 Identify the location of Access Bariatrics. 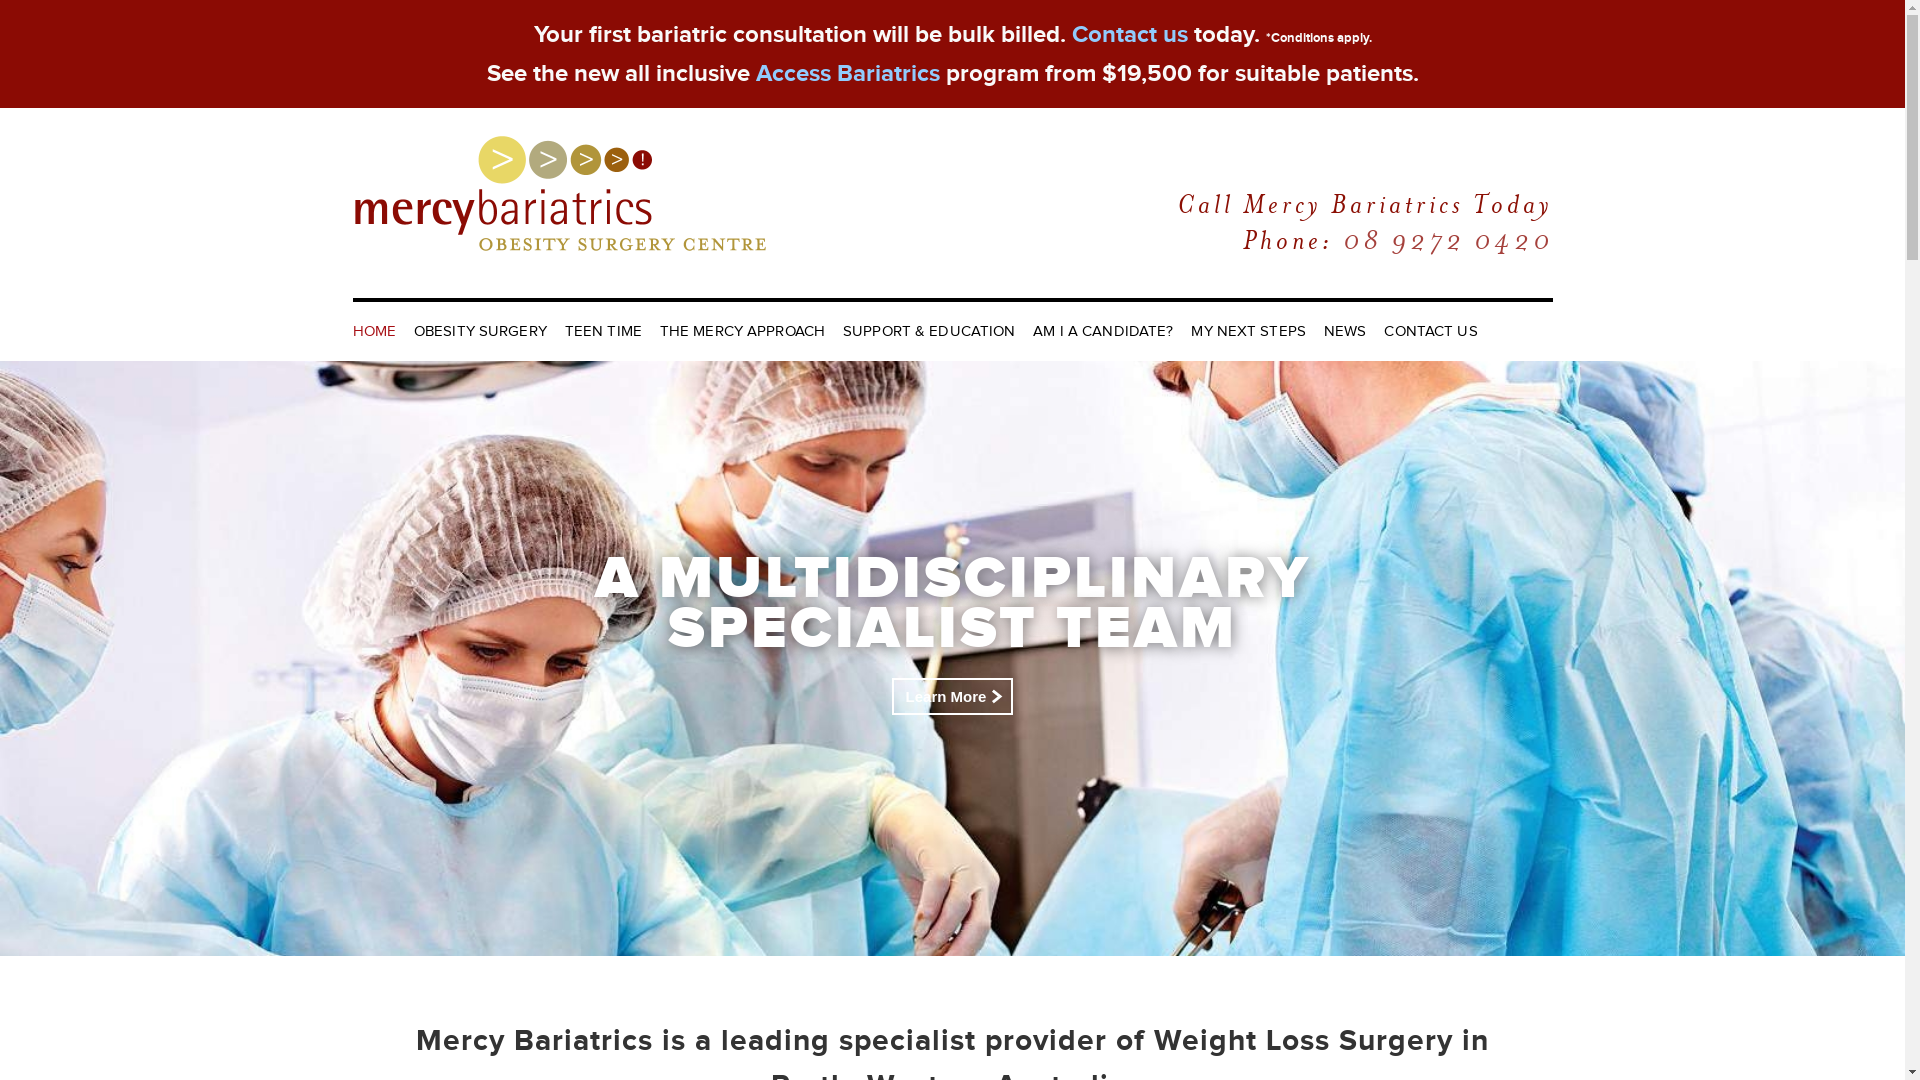
(848, 74).